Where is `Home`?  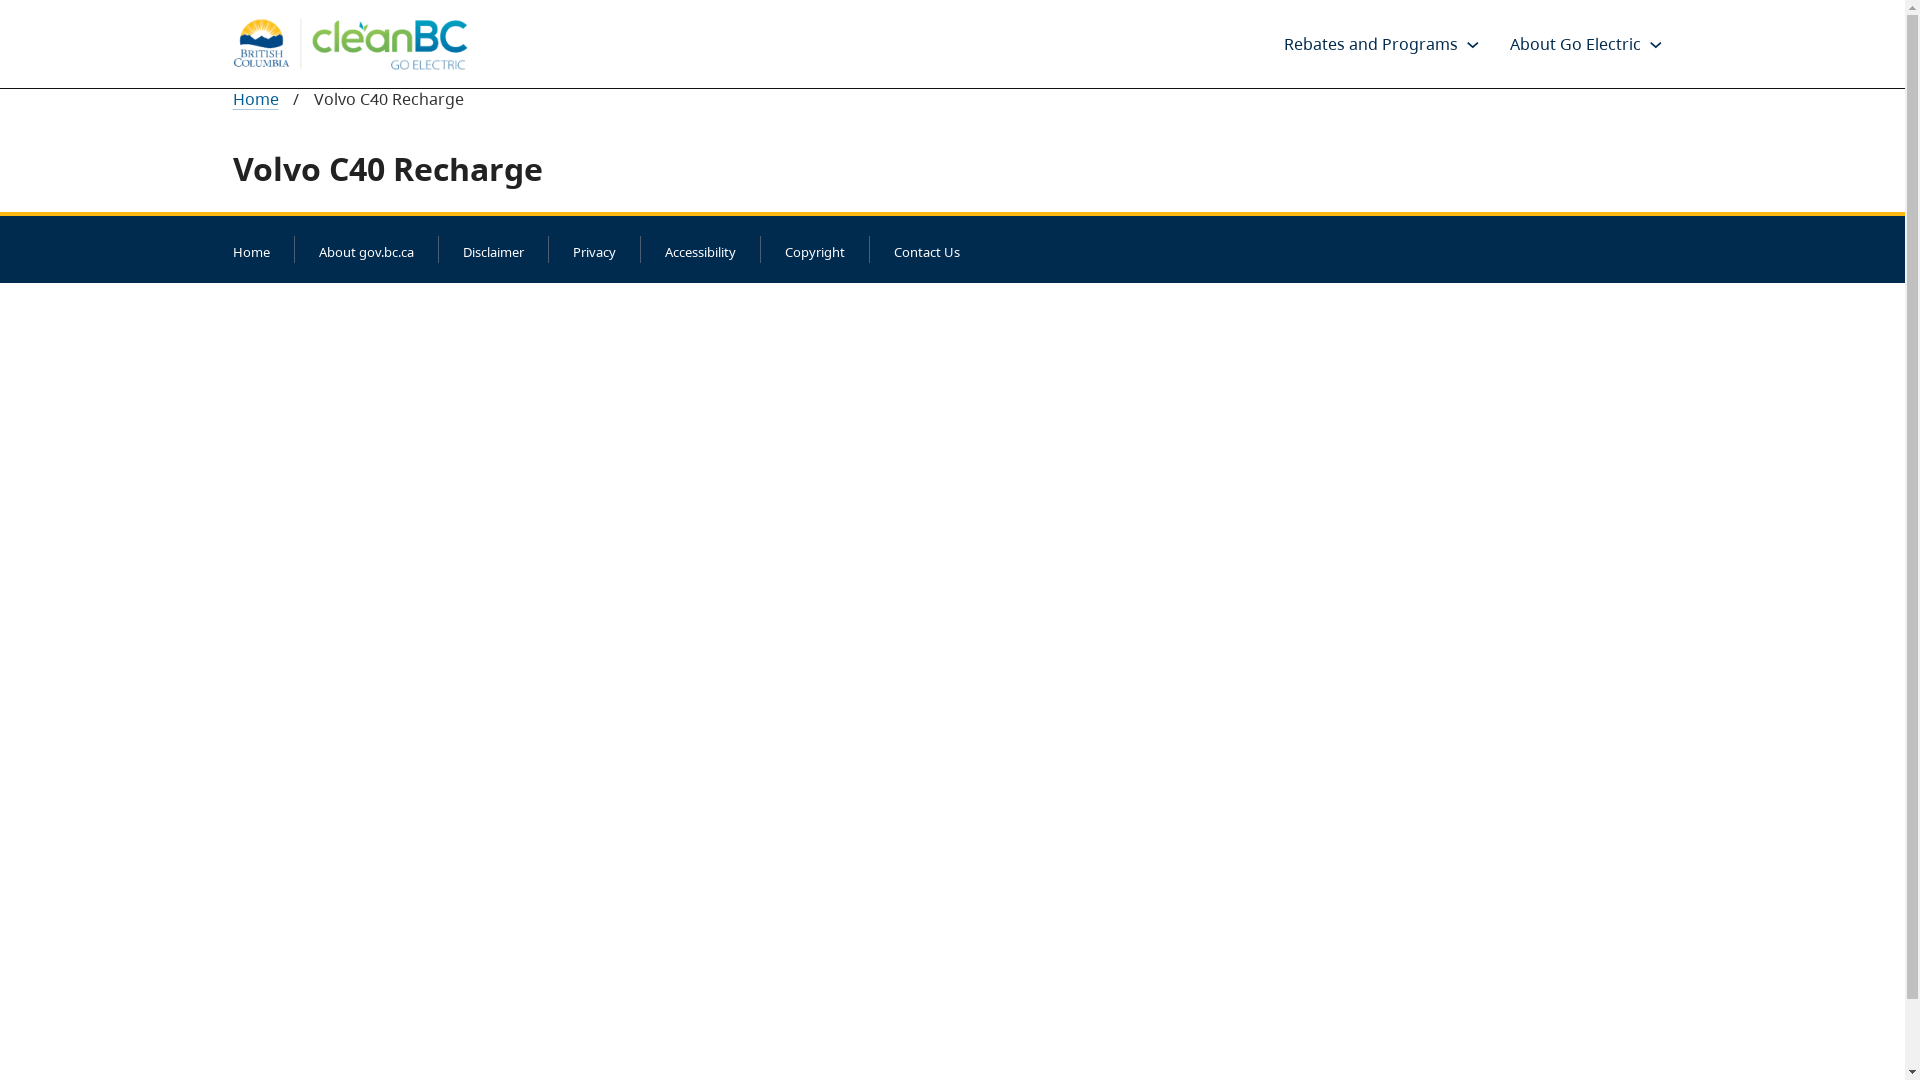 Home is located at coordinates (255, 99).